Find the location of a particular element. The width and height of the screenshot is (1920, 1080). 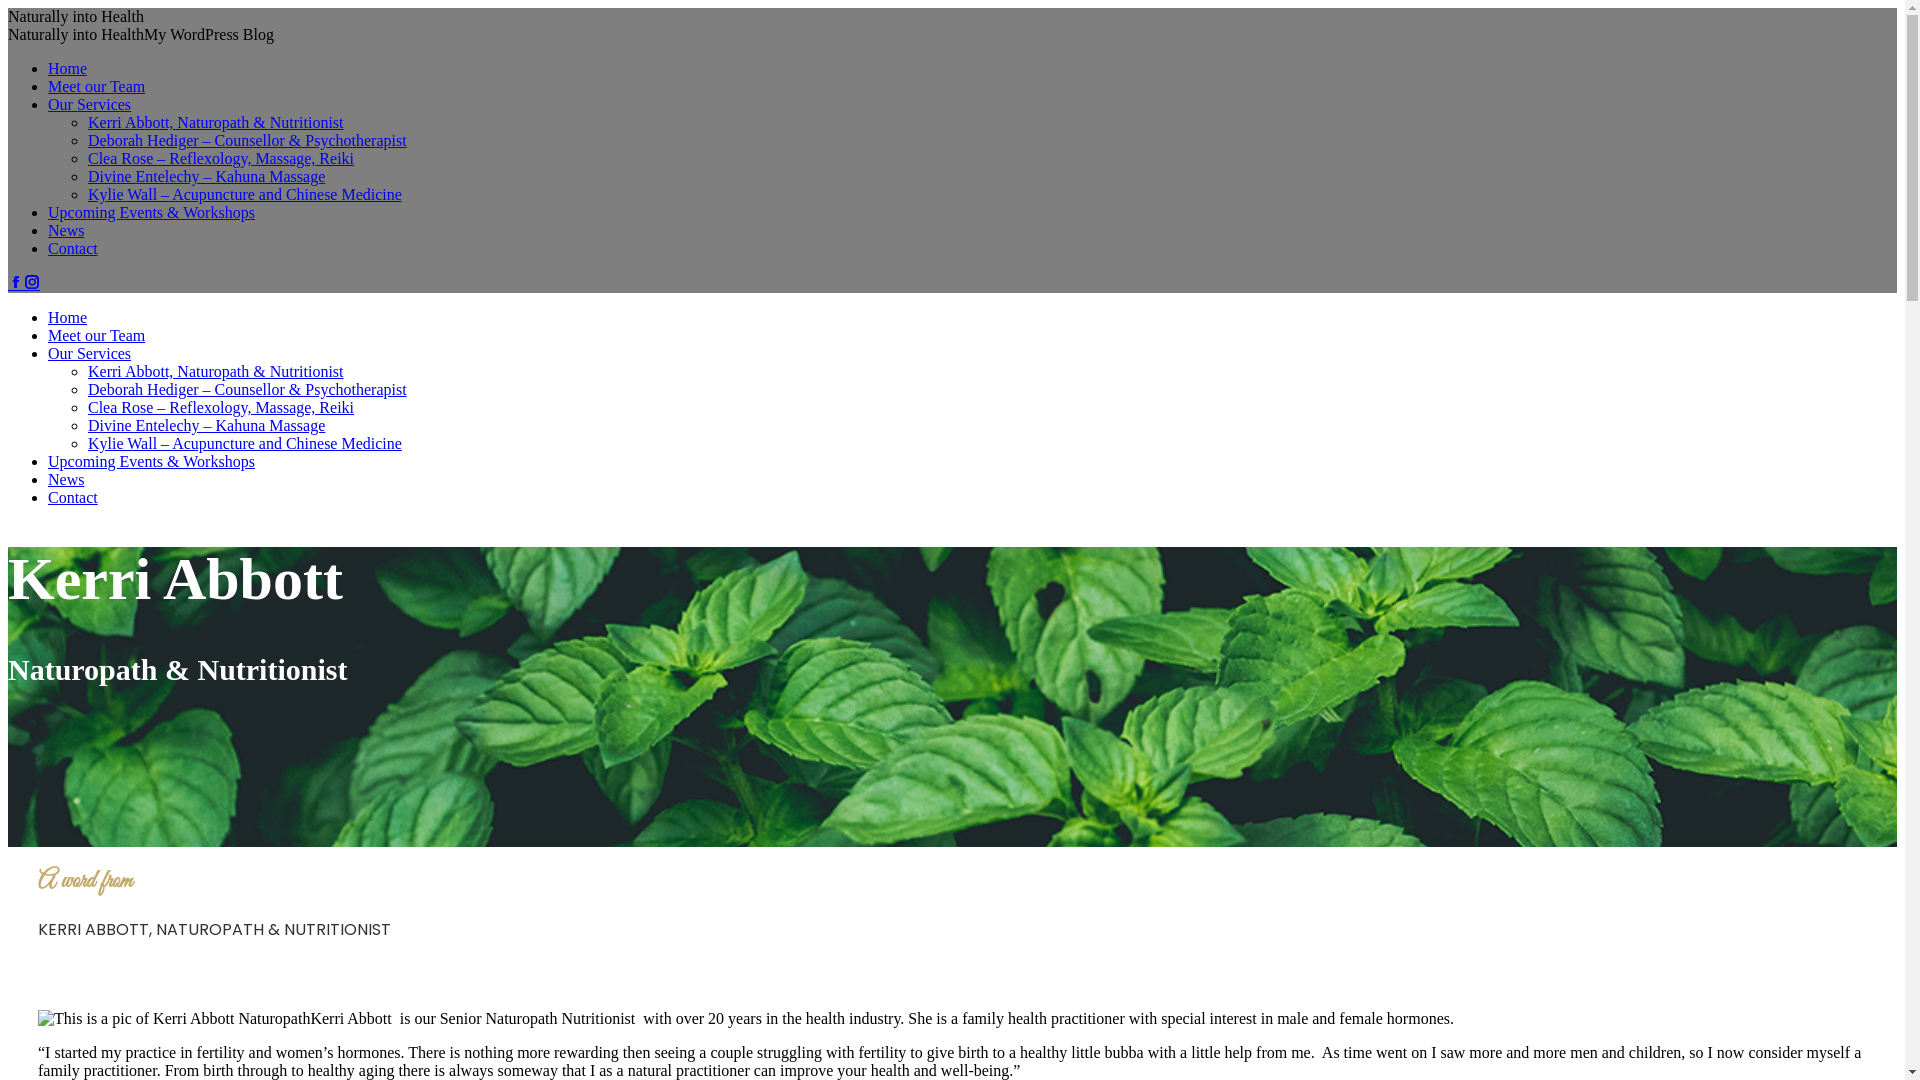

Meet our Team is located at coordinates (96, 86).